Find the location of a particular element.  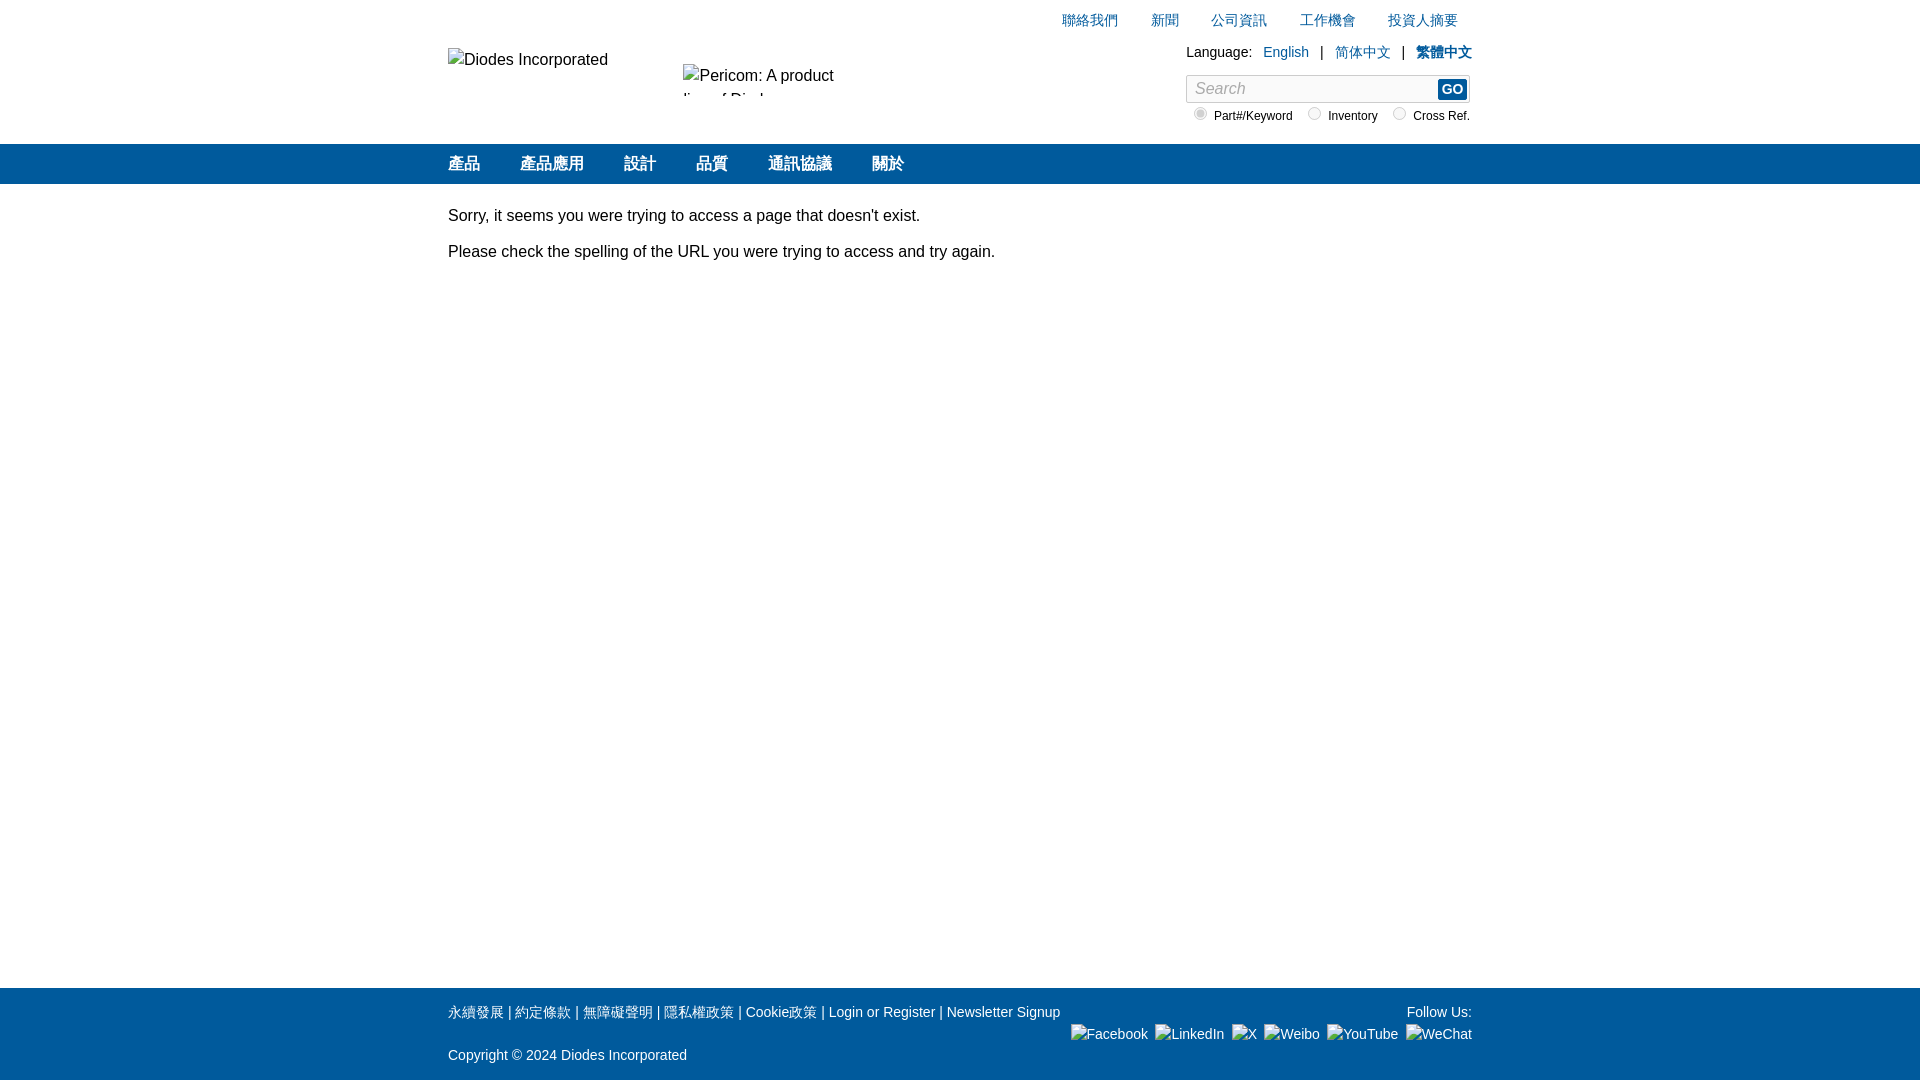

Login or Register is located at coordinates (882, 1012).